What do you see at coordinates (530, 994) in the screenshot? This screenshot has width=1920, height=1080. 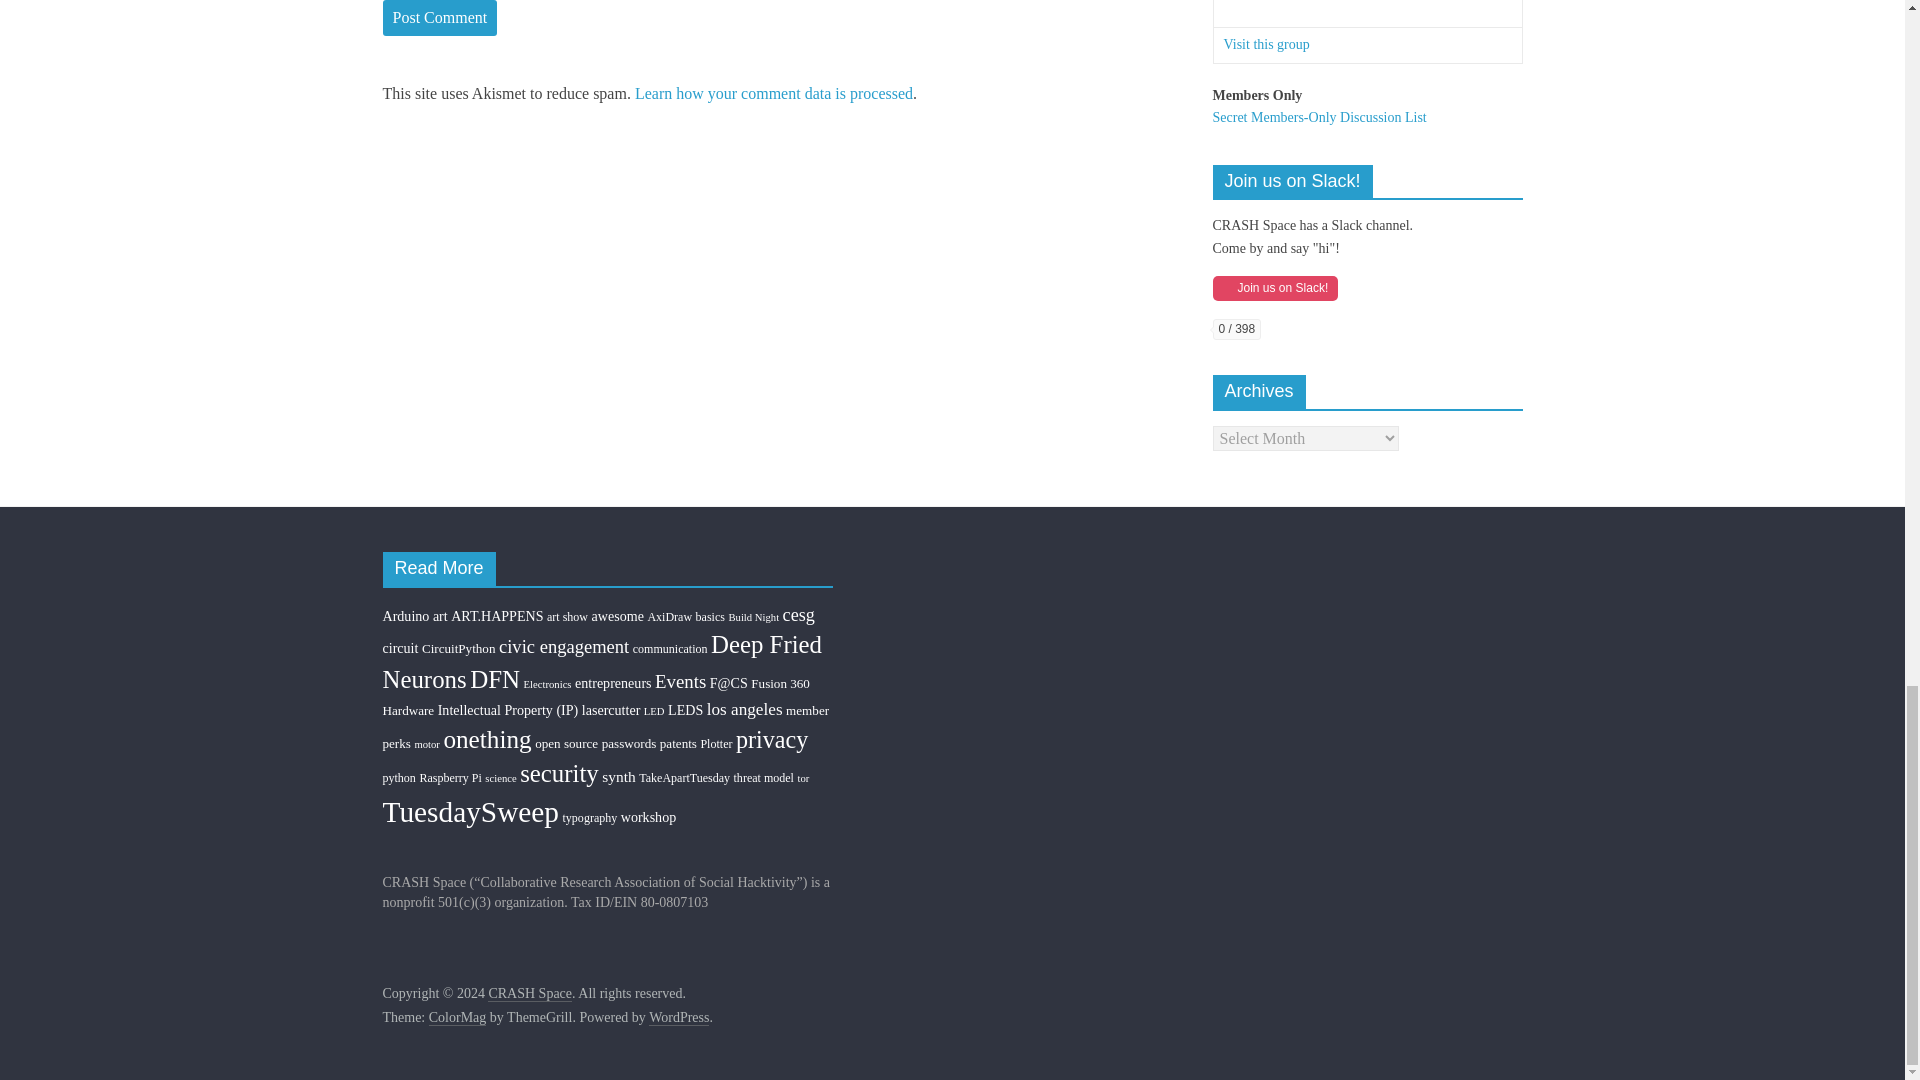 I see `CRASH Space` at bounding box center [530, 994].